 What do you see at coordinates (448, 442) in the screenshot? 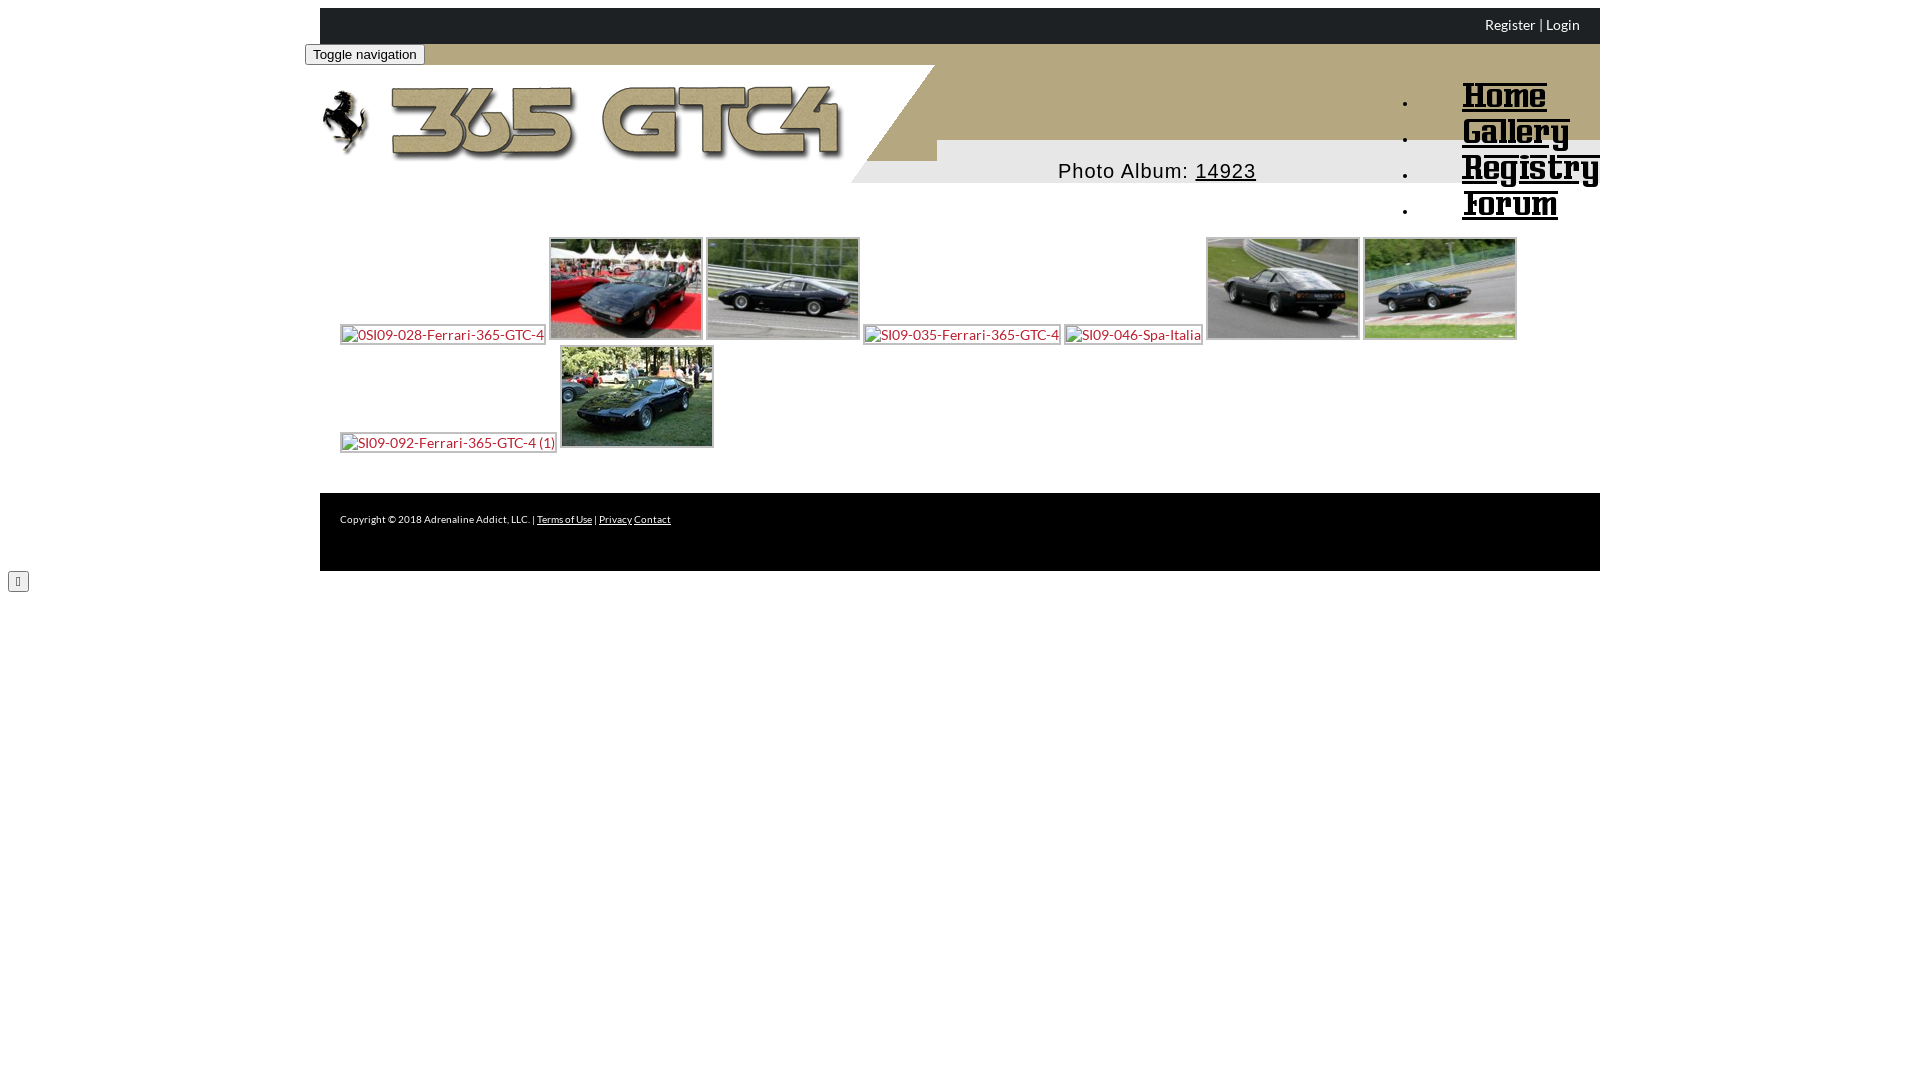
I see `SI09-092-Ferrari-365-GTC-4 (1) (click to enlarge)` at bounding box center [448, 442].